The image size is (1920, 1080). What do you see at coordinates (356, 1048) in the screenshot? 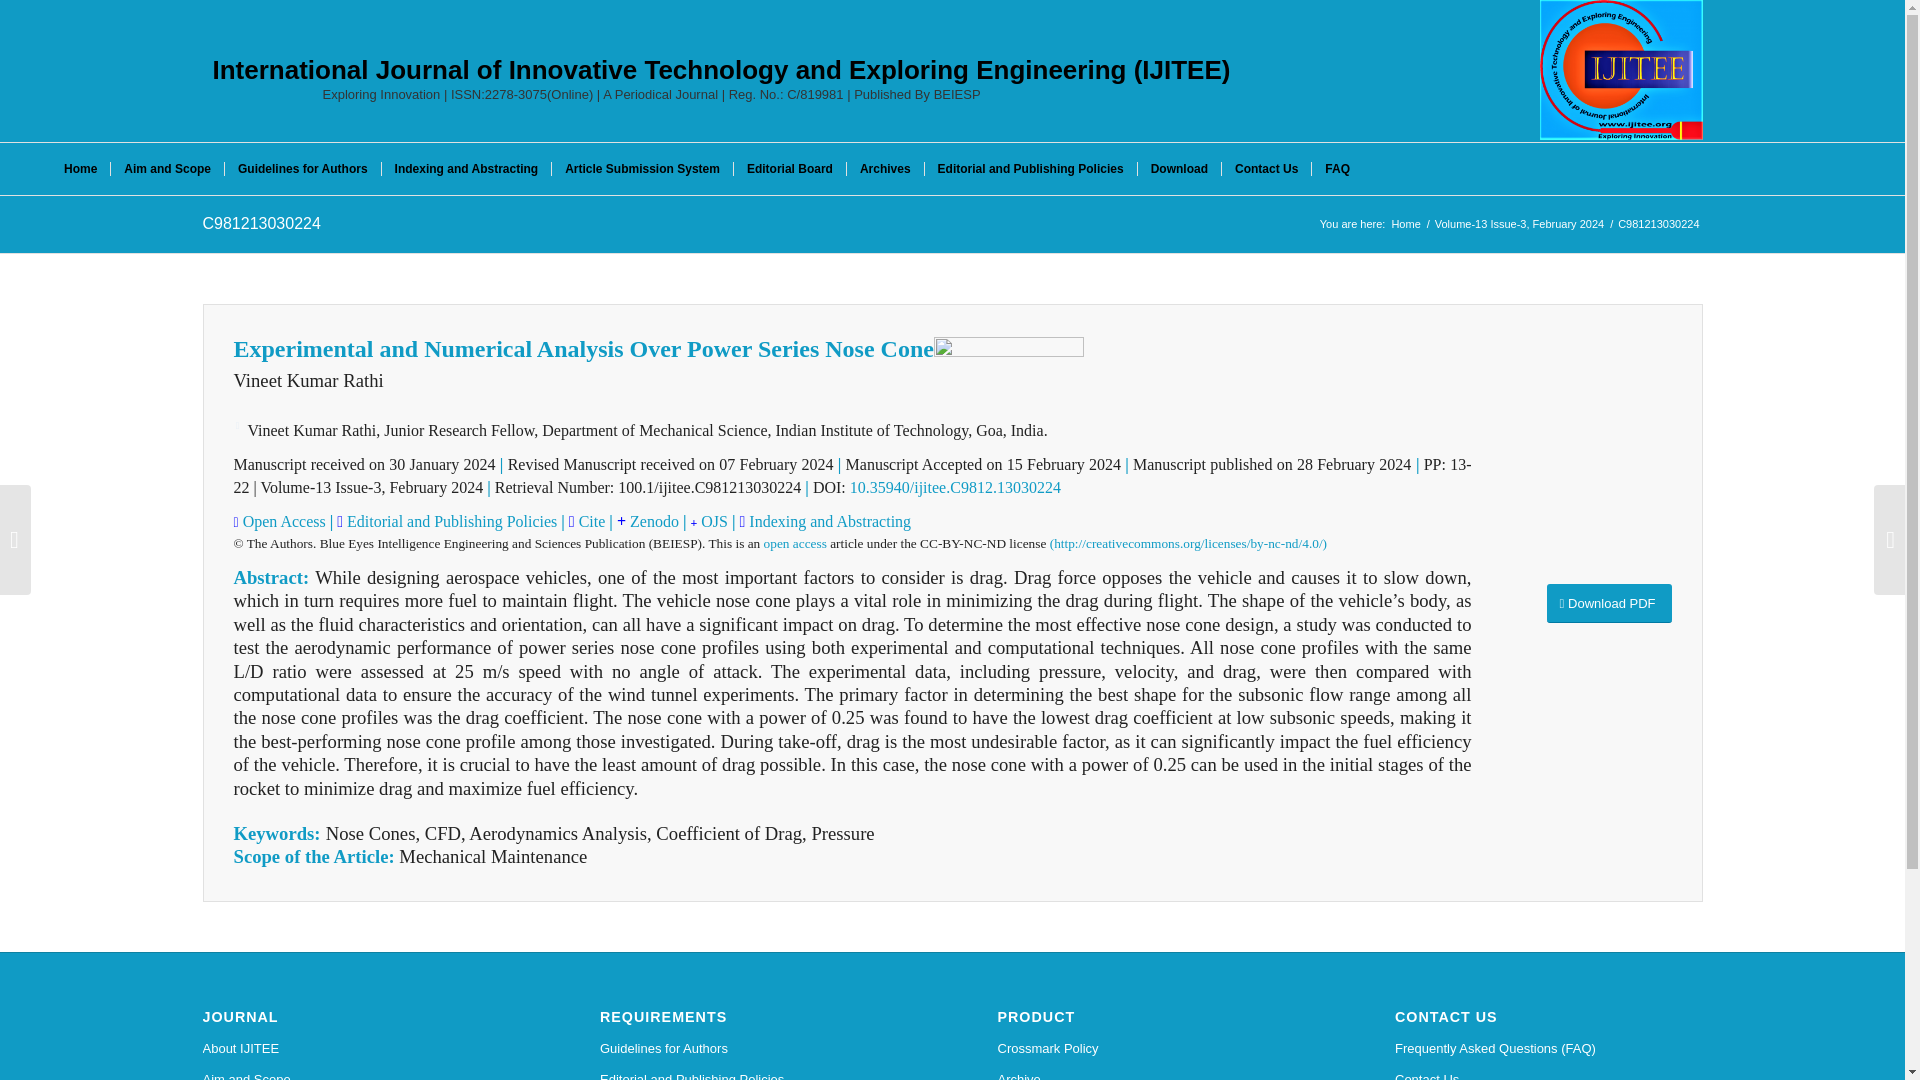
I see `About IJITEE` at bounding box center [356, 1048].